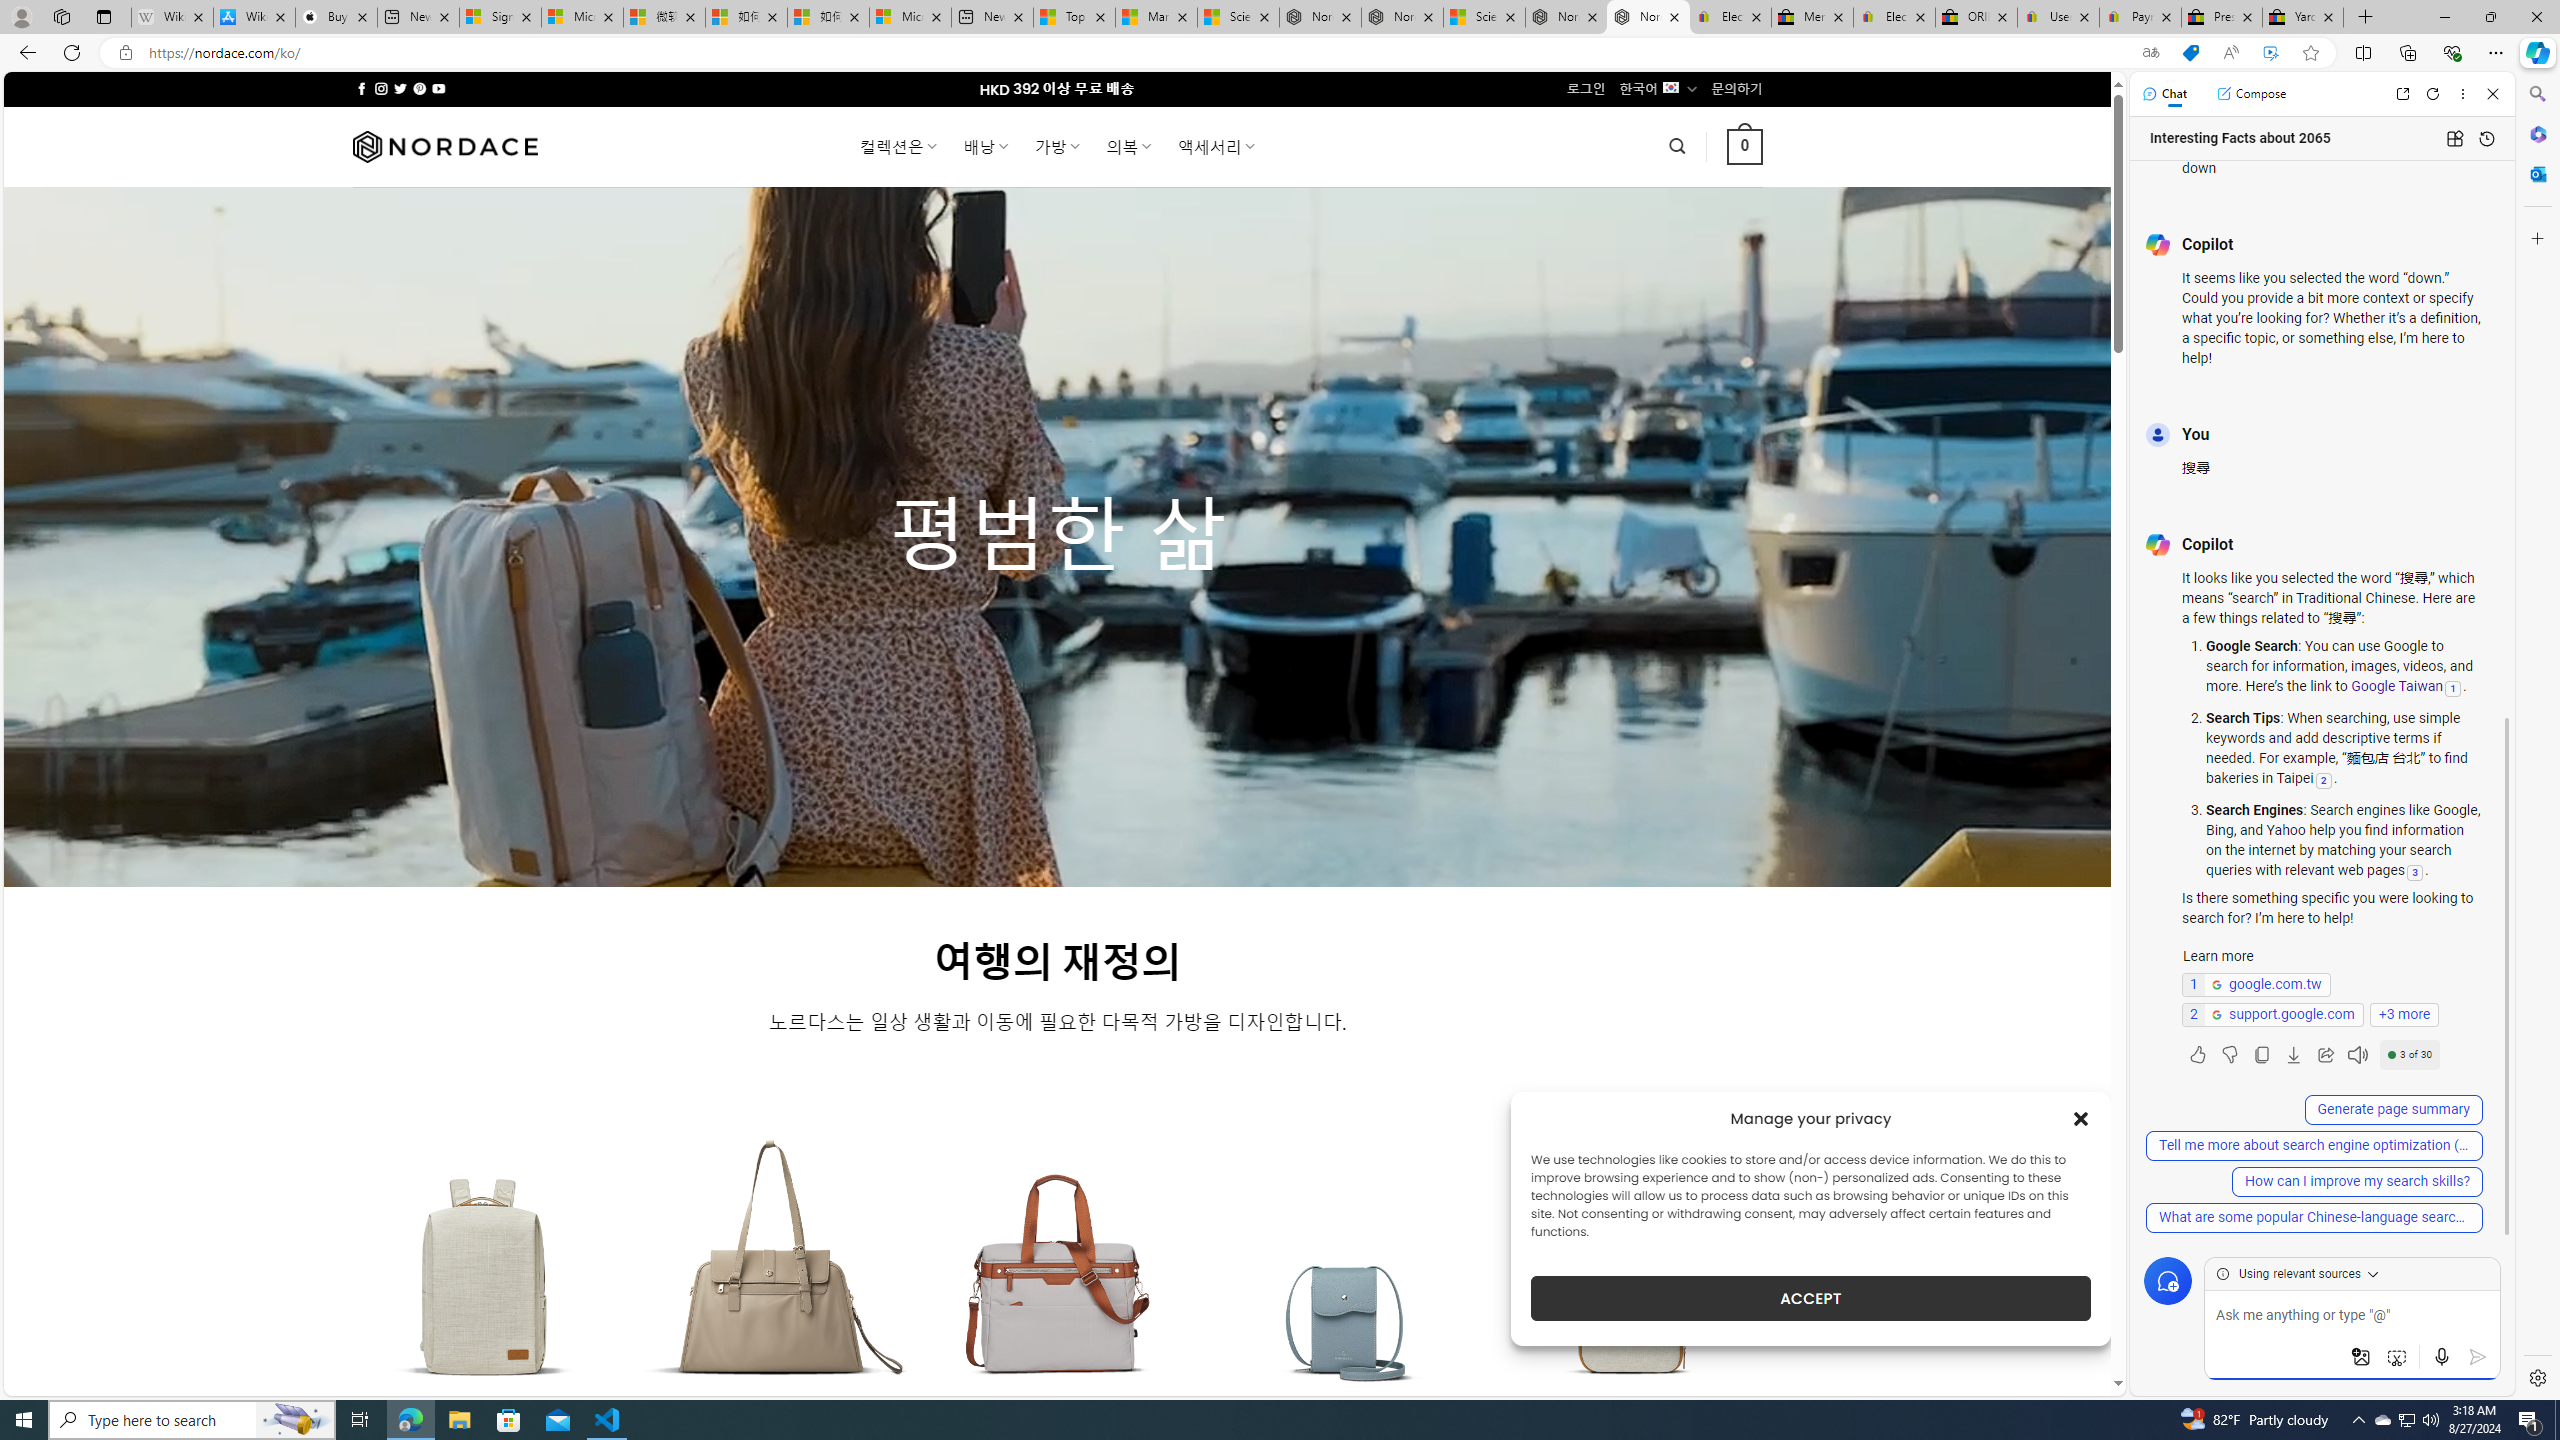 This screenshot has width=2560, height=1440. I want to click on Payments Terms of Use | eBay.com, so click(2140, 17).